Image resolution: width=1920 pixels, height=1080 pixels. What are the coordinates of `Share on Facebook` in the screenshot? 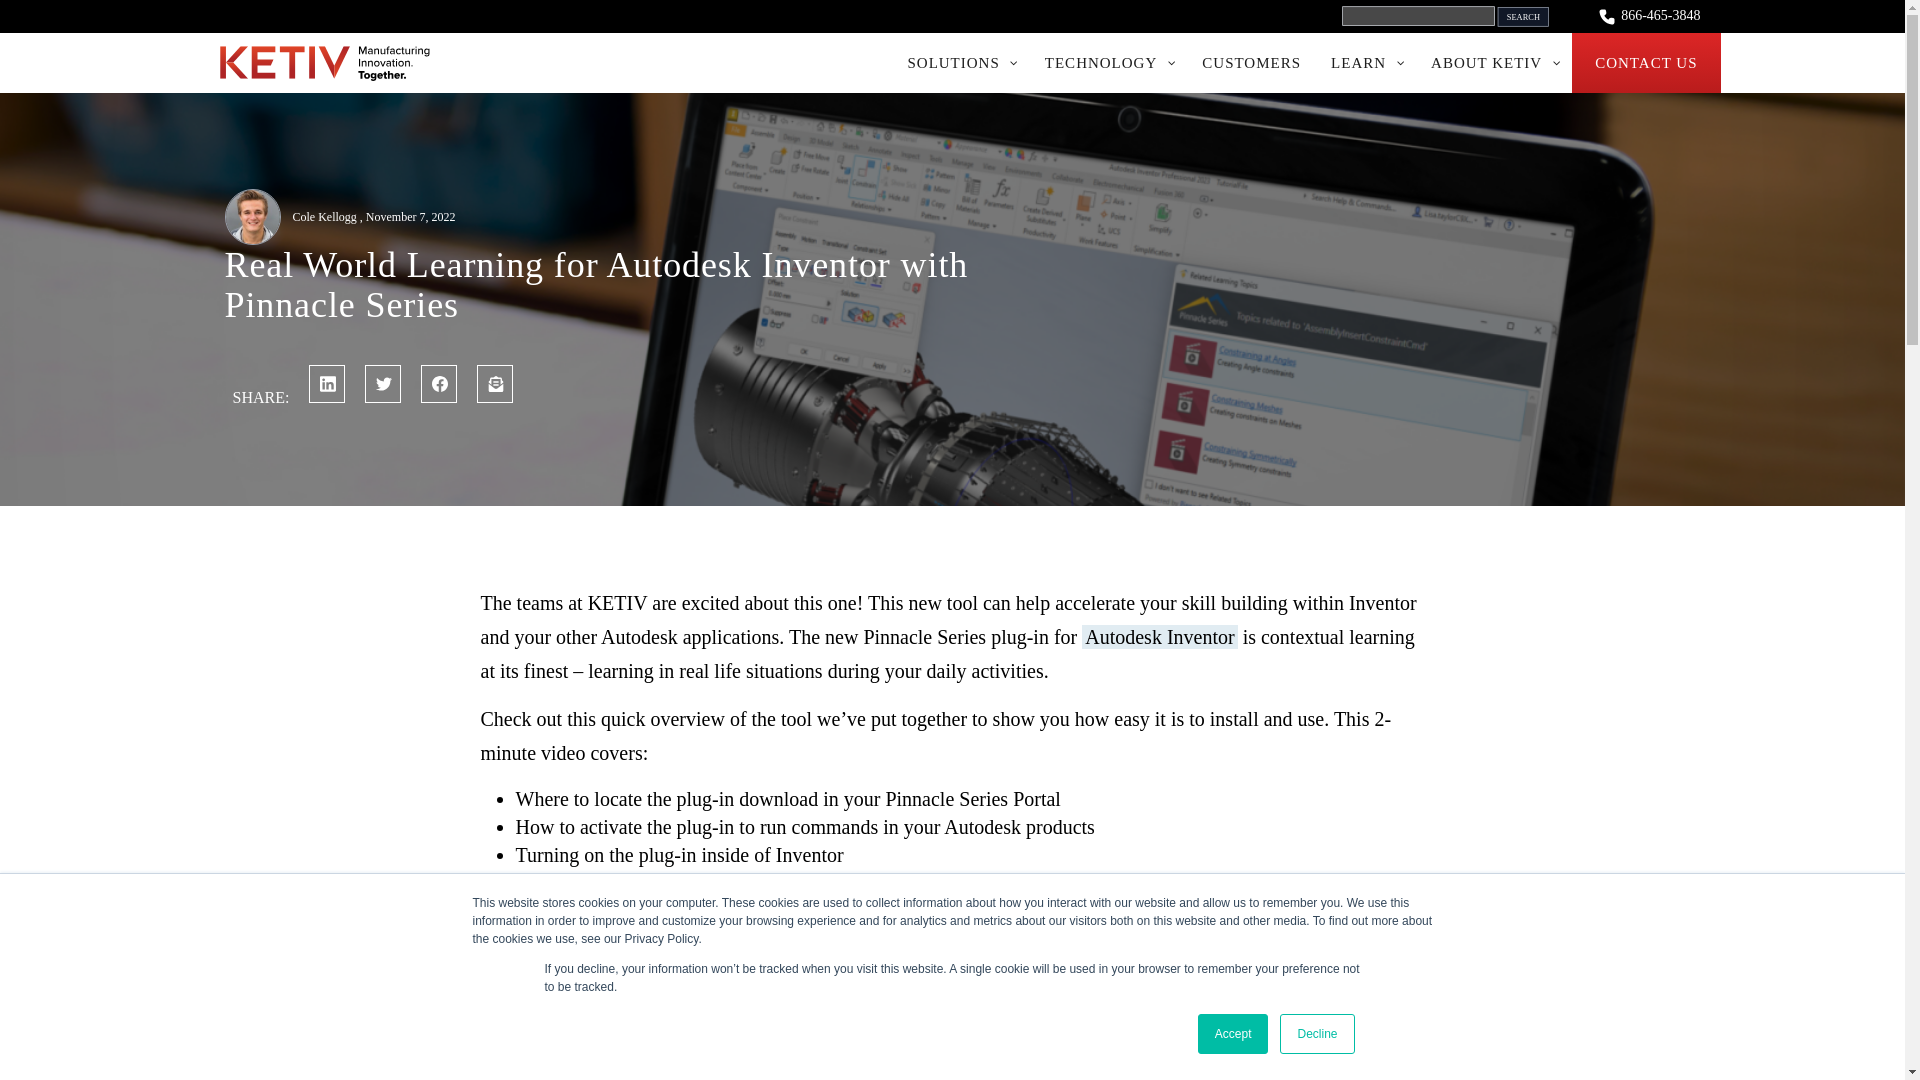 It's located at (438, 384).